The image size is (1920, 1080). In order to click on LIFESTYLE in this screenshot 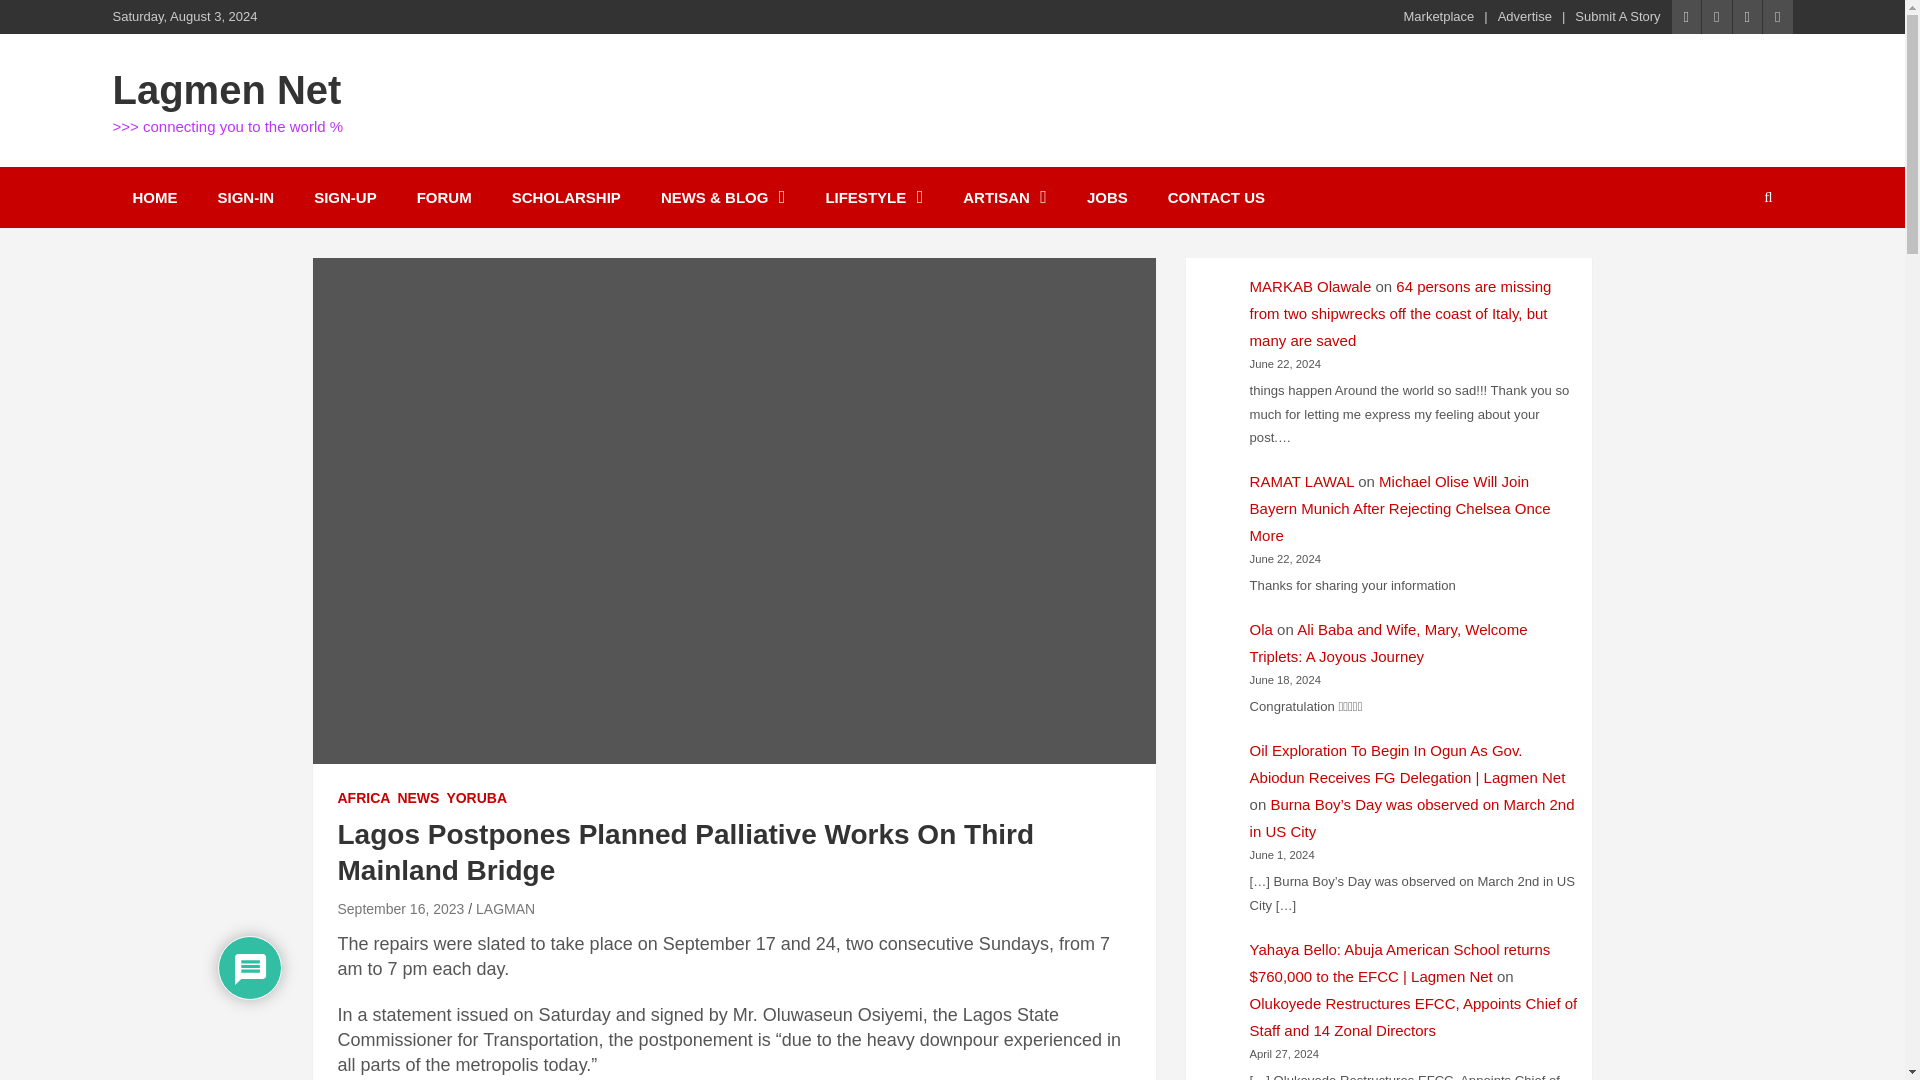, I will do `click(873, 197)`.